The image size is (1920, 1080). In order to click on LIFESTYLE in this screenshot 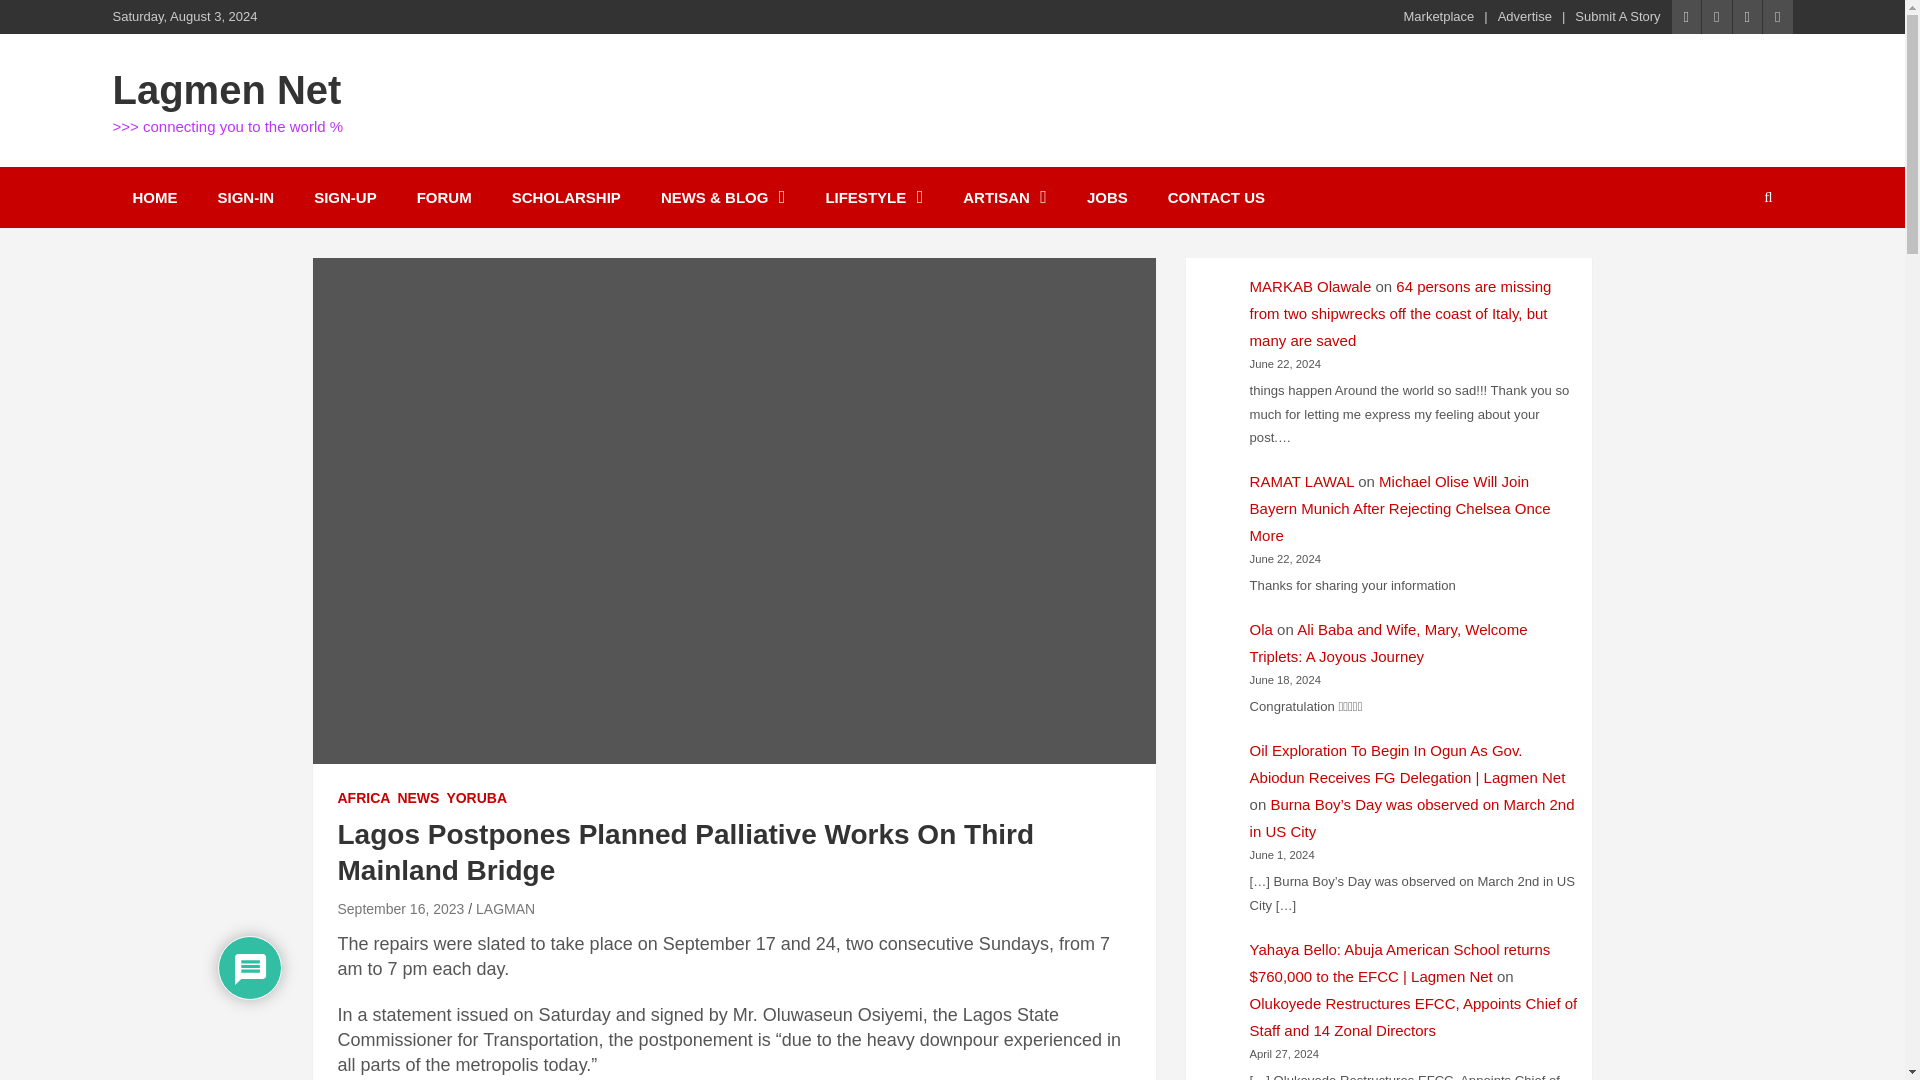, I will do `click(873, 197)`.